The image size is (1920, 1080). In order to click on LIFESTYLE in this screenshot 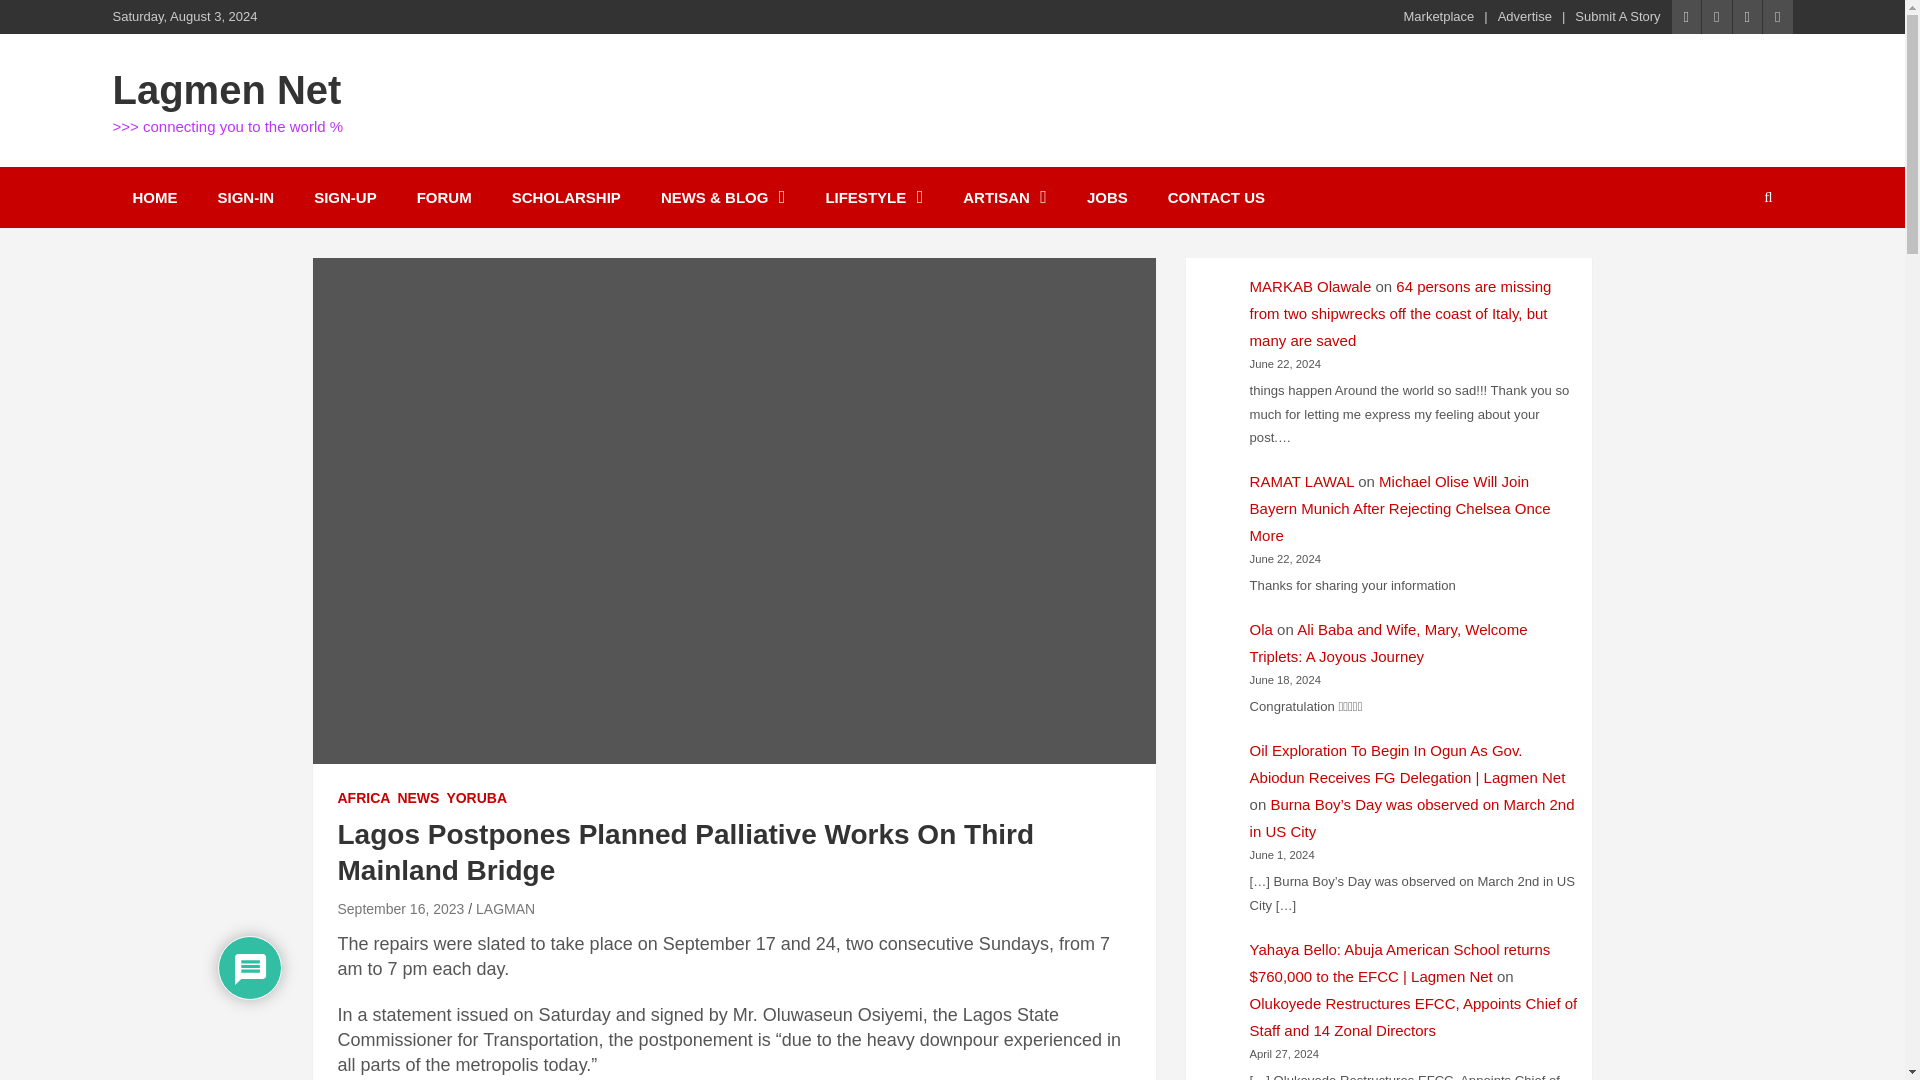, I will do `click(873, 197)`.